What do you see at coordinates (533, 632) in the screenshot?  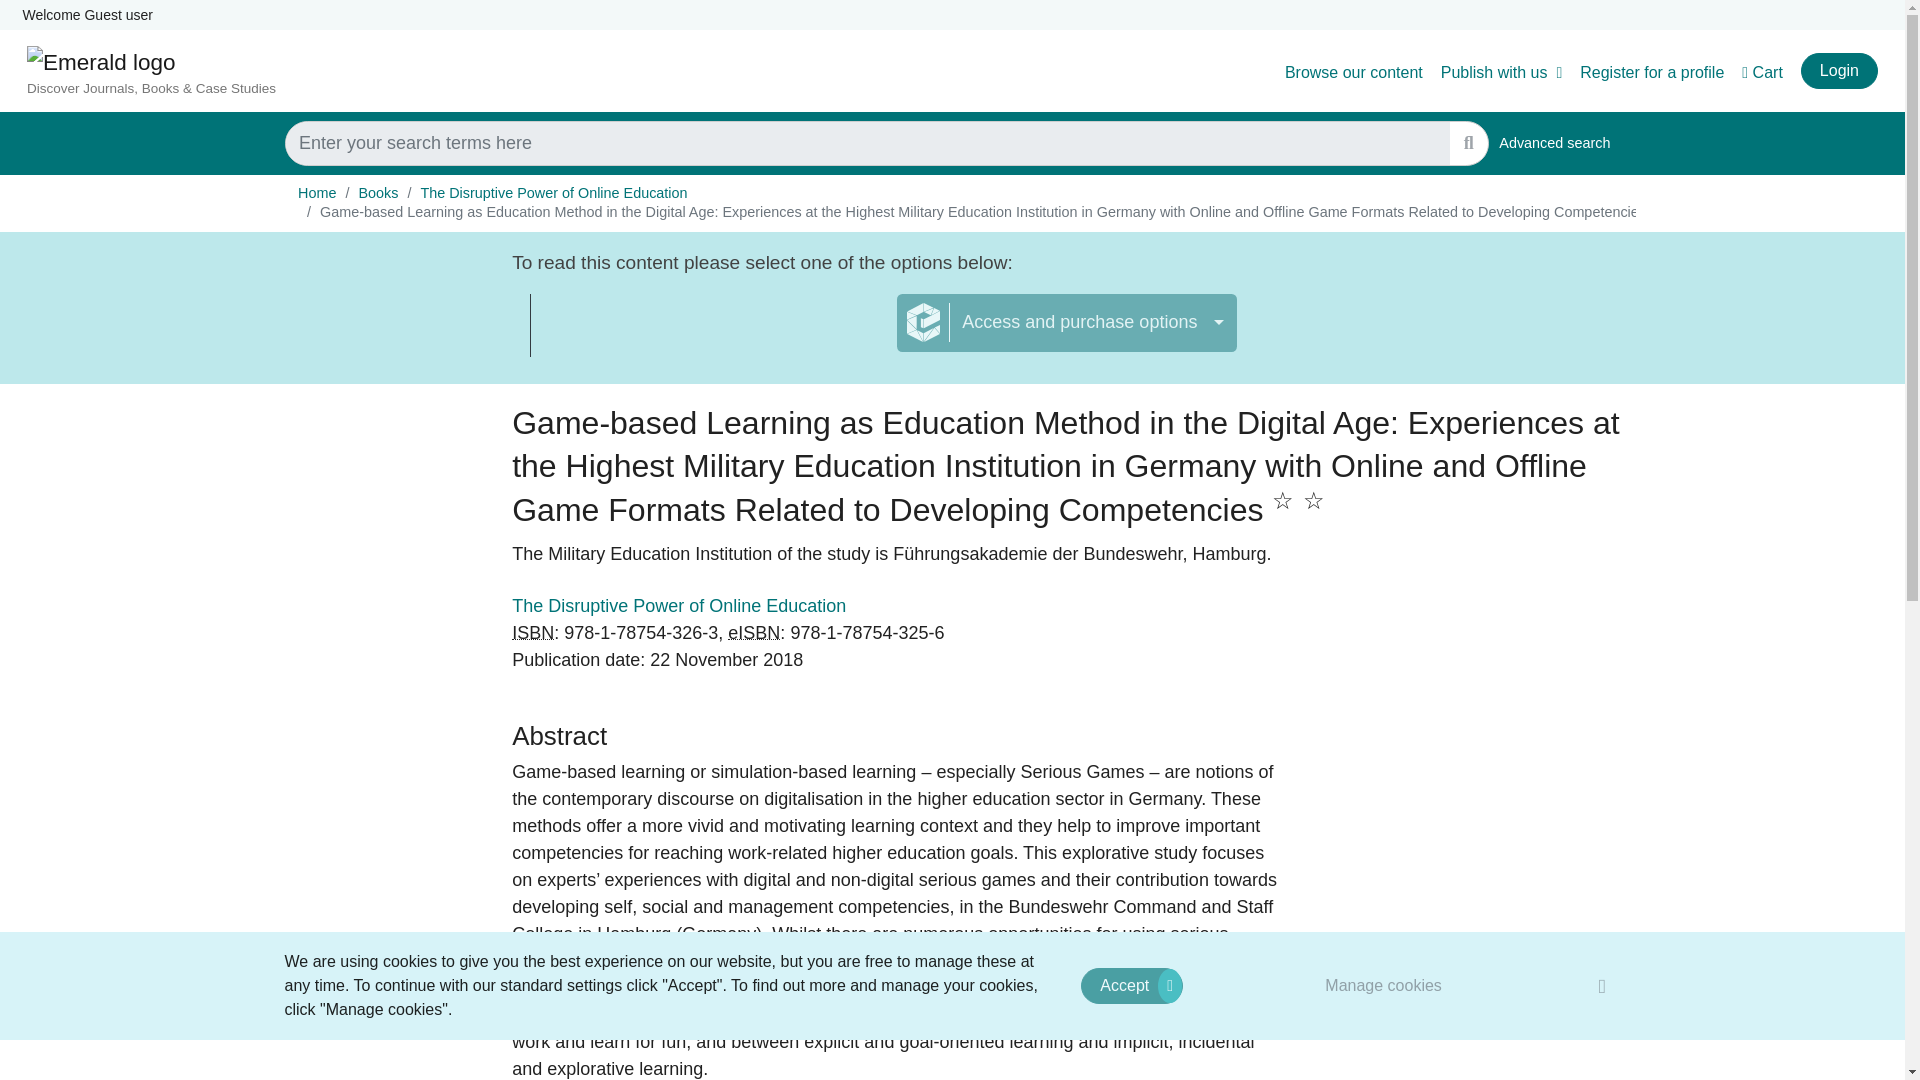 I see `Login` at bounding box center [533, 632].